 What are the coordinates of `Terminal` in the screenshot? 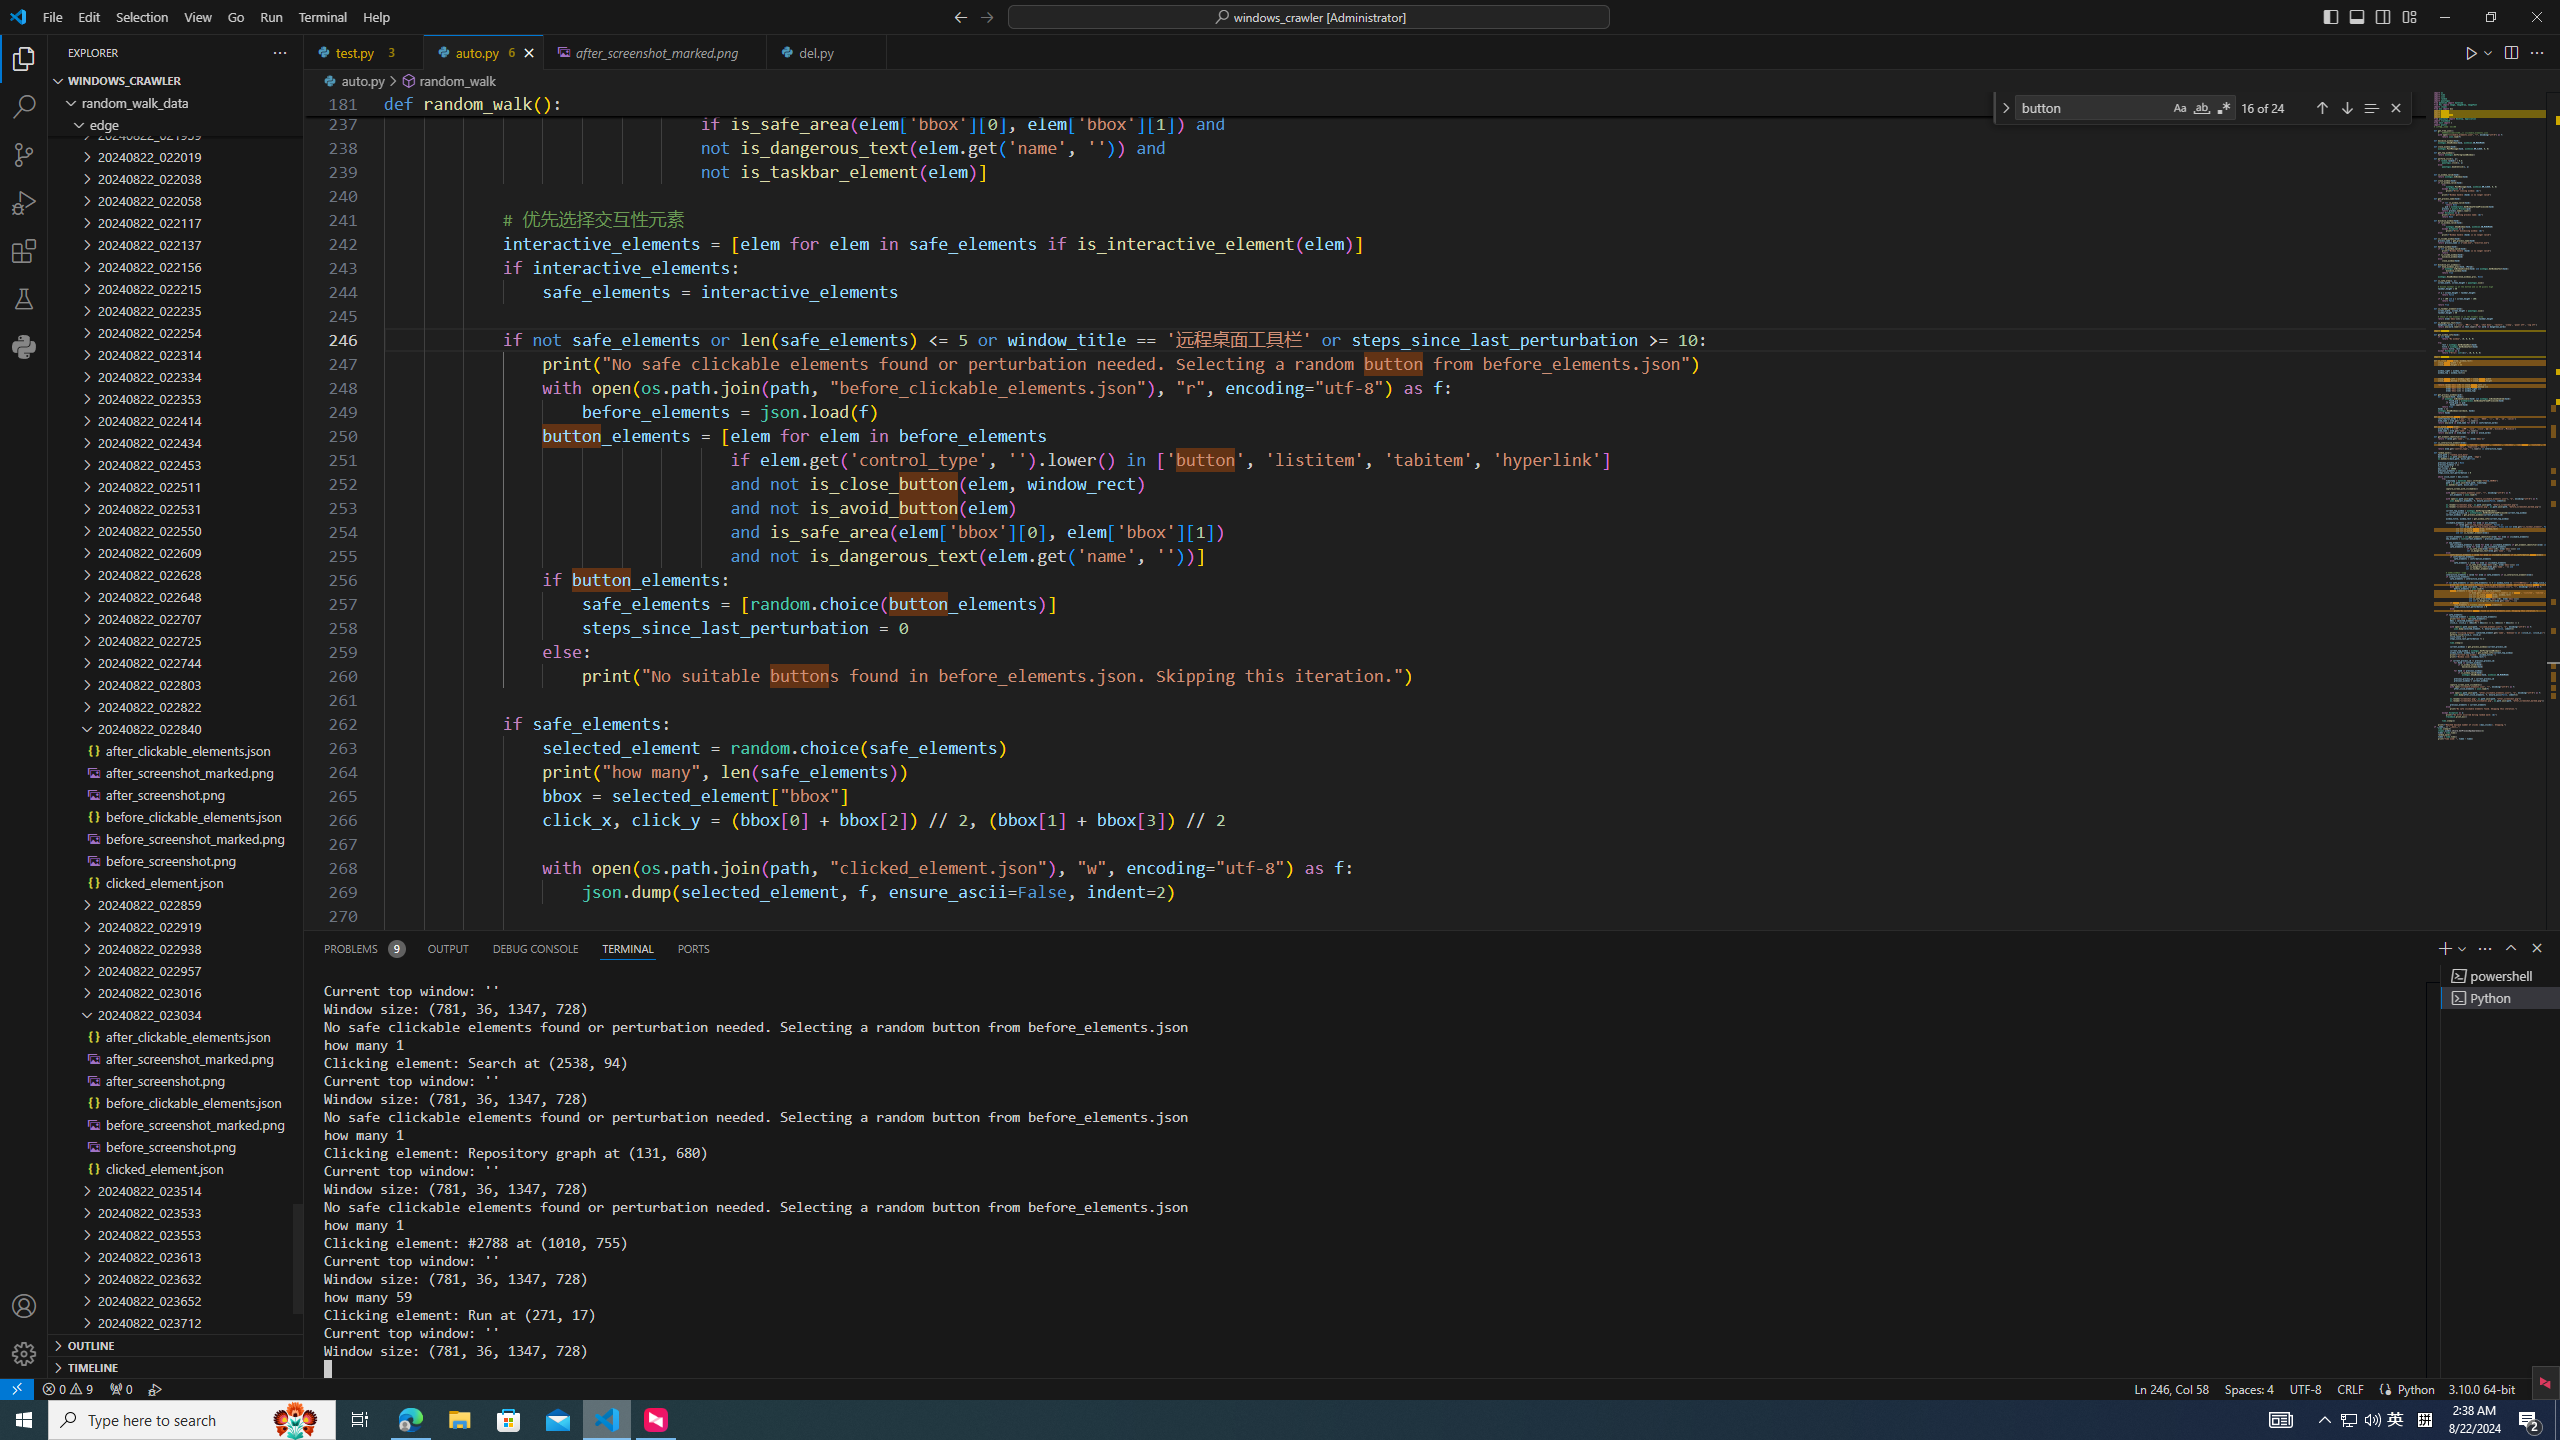 It's located at (322, 17).